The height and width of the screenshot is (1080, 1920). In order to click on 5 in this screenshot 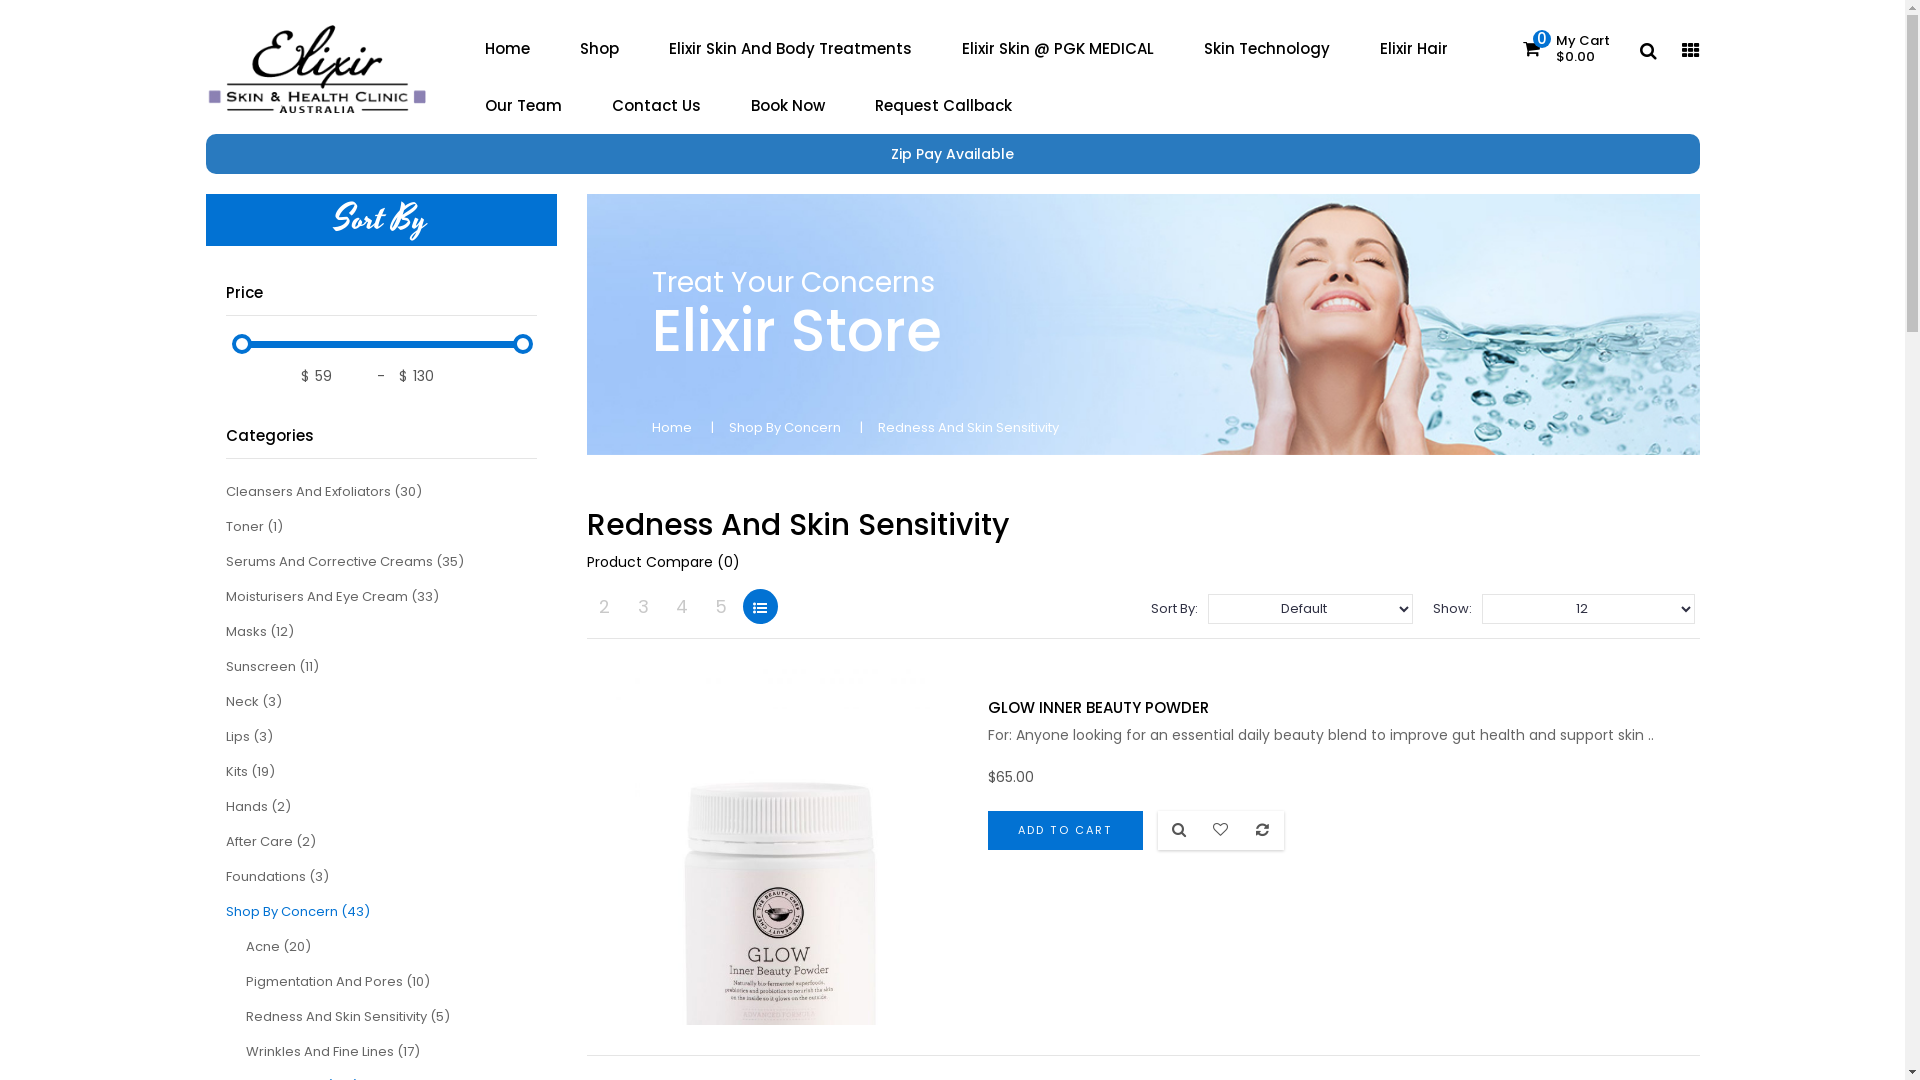, I will do `click(722, 606)`.